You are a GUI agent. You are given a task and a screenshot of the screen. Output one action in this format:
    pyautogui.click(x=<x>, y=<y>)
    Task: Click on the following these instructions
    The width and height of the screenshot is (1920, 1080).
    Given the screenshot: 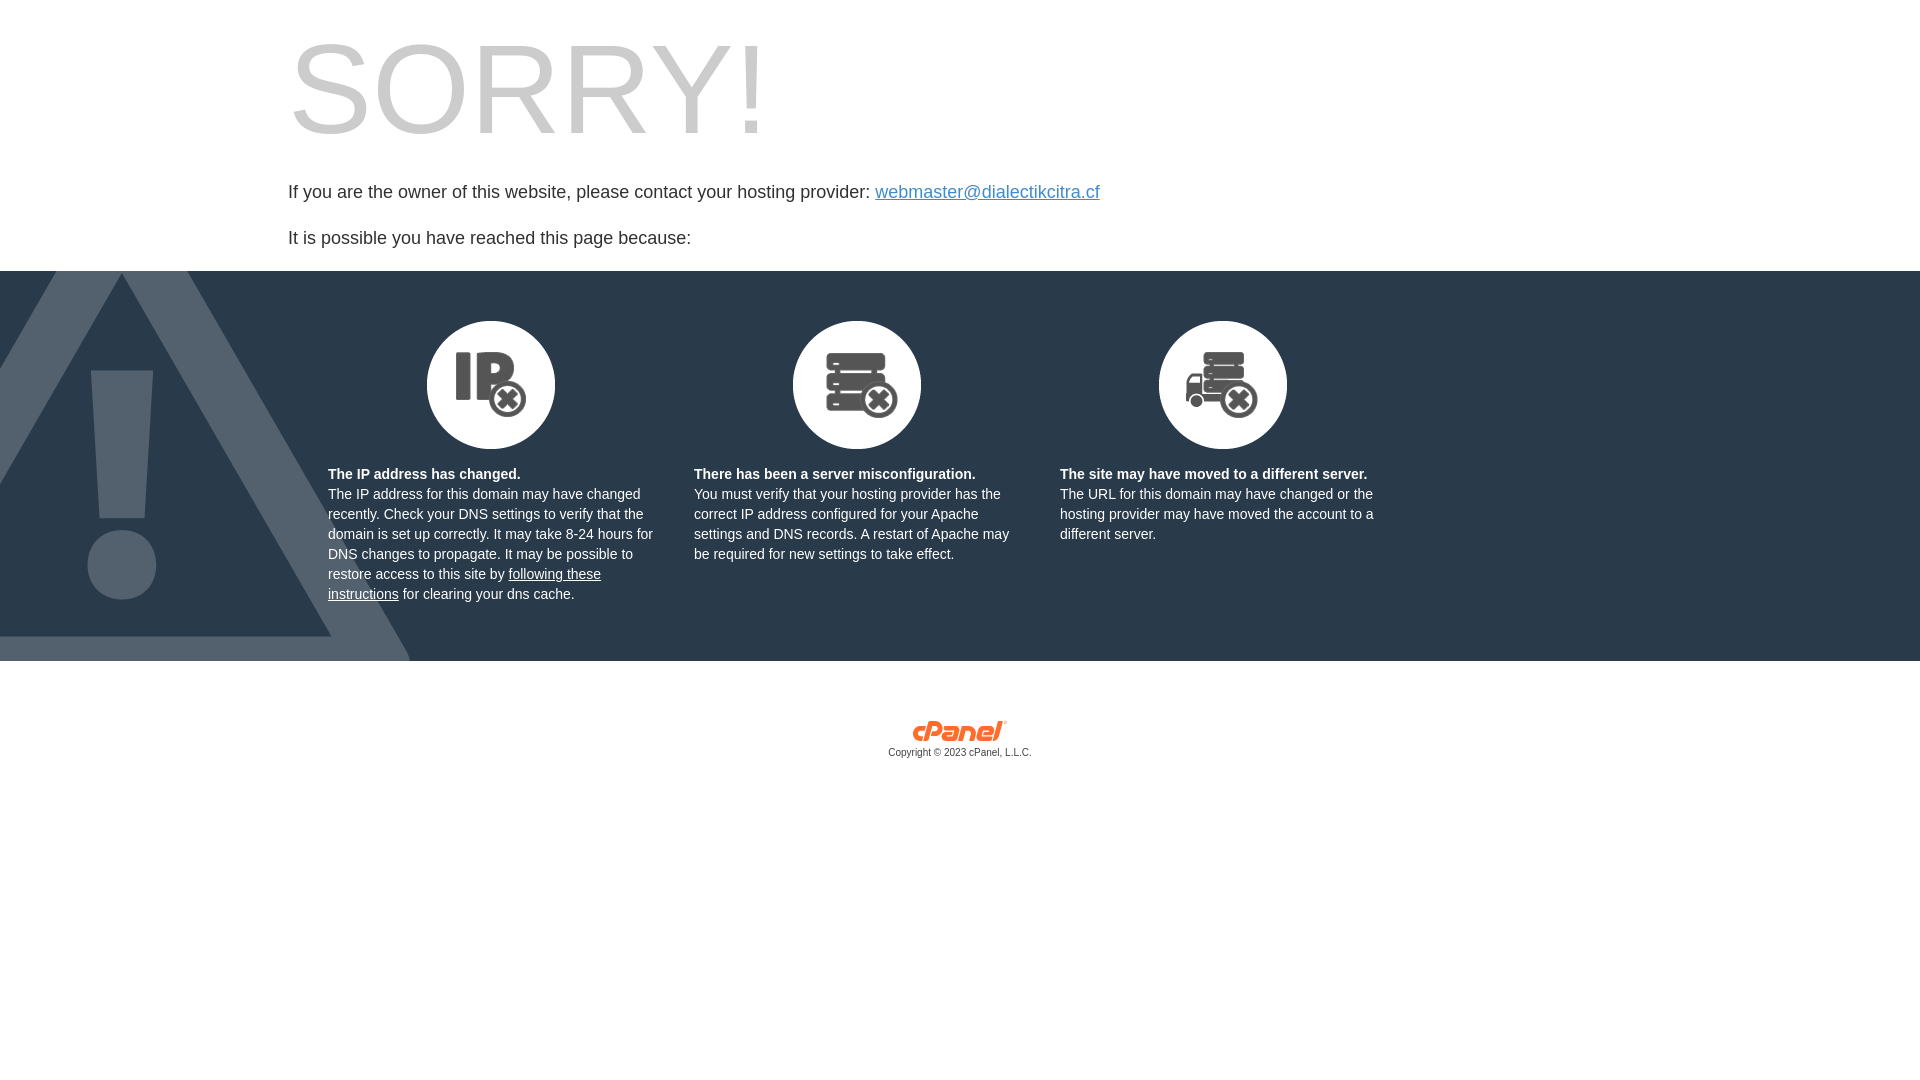 What is the action you would take?
    pyautogui.click(x=464, y=584)
    